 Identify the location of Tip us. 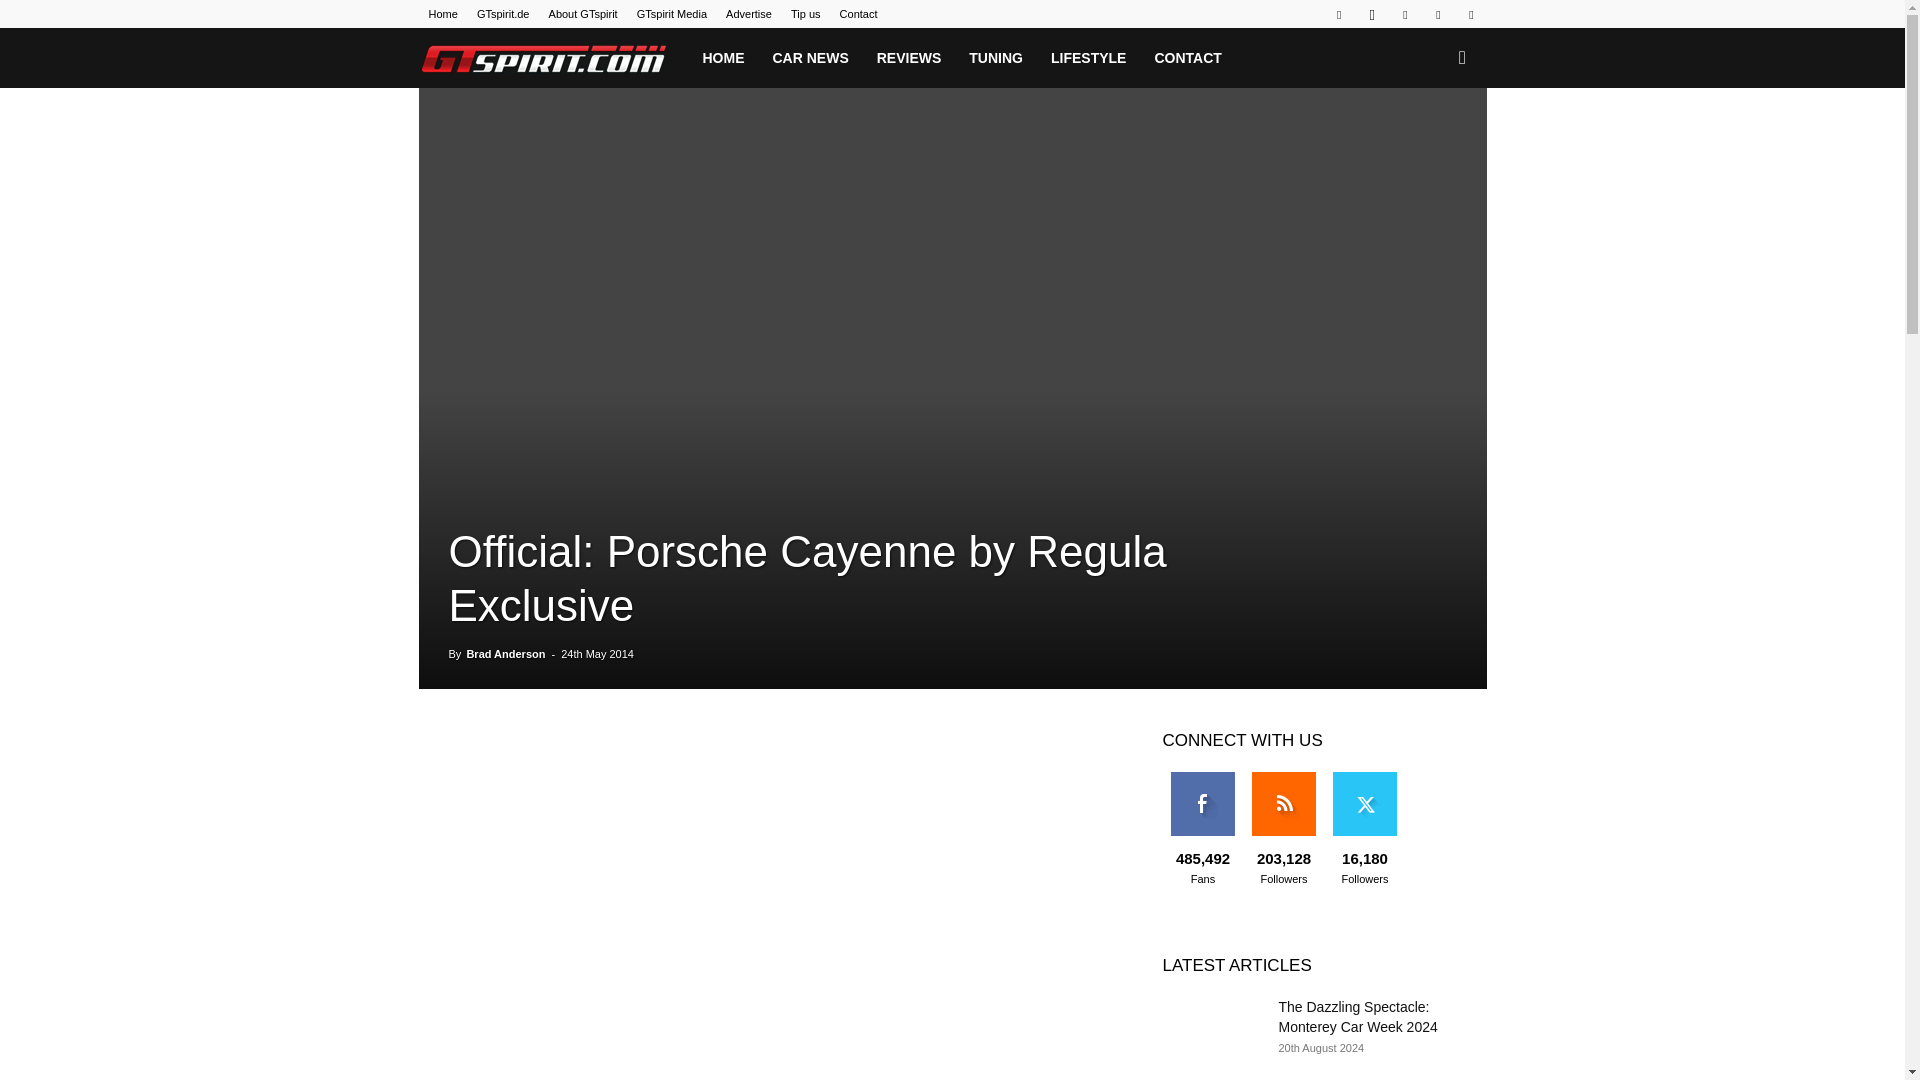
(806, 14).